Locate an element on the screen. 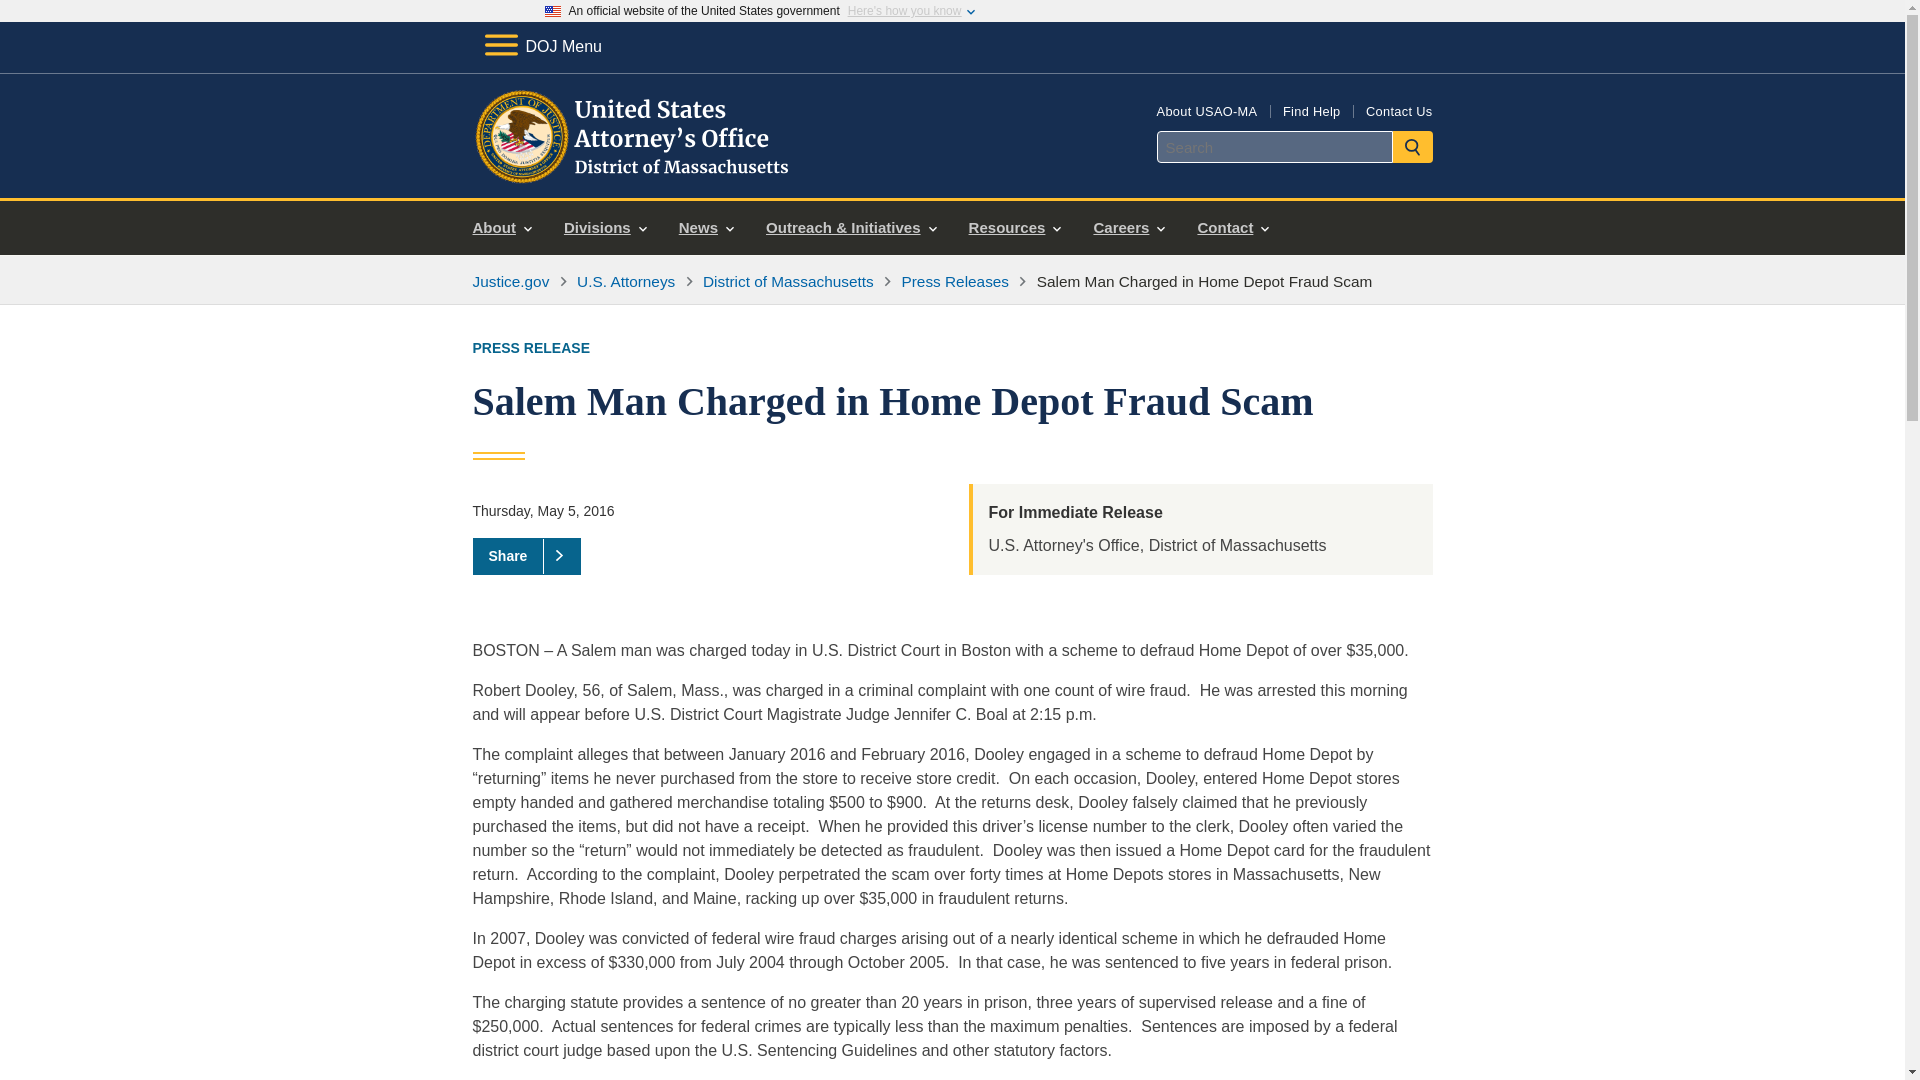 Image resolution: width=1920 pixels, height=1080 pixels. DOJ Menu is located at coordinates (542, 46).